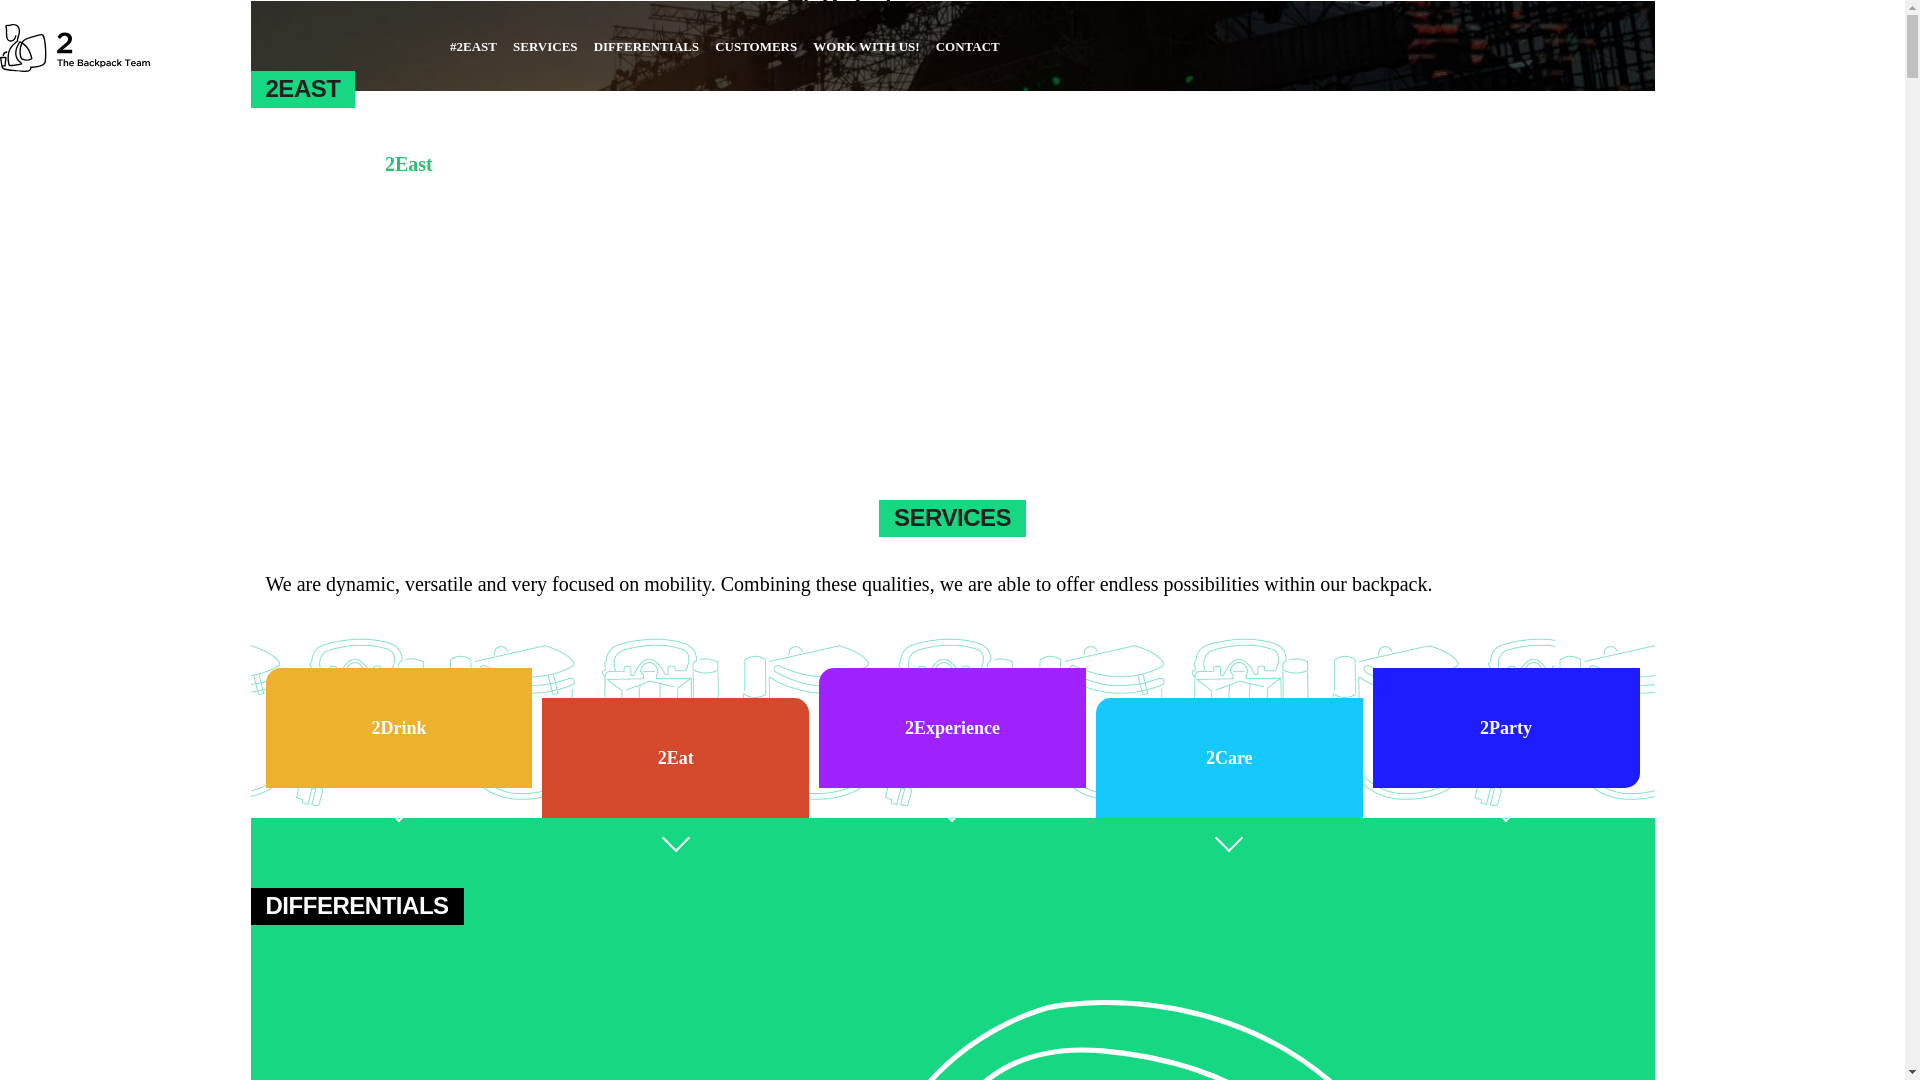 The image size is (1920, 1080). Describe the element at coordinates (646, 46) in the screenshot. I see `DIFFERENTIALS` at that location.